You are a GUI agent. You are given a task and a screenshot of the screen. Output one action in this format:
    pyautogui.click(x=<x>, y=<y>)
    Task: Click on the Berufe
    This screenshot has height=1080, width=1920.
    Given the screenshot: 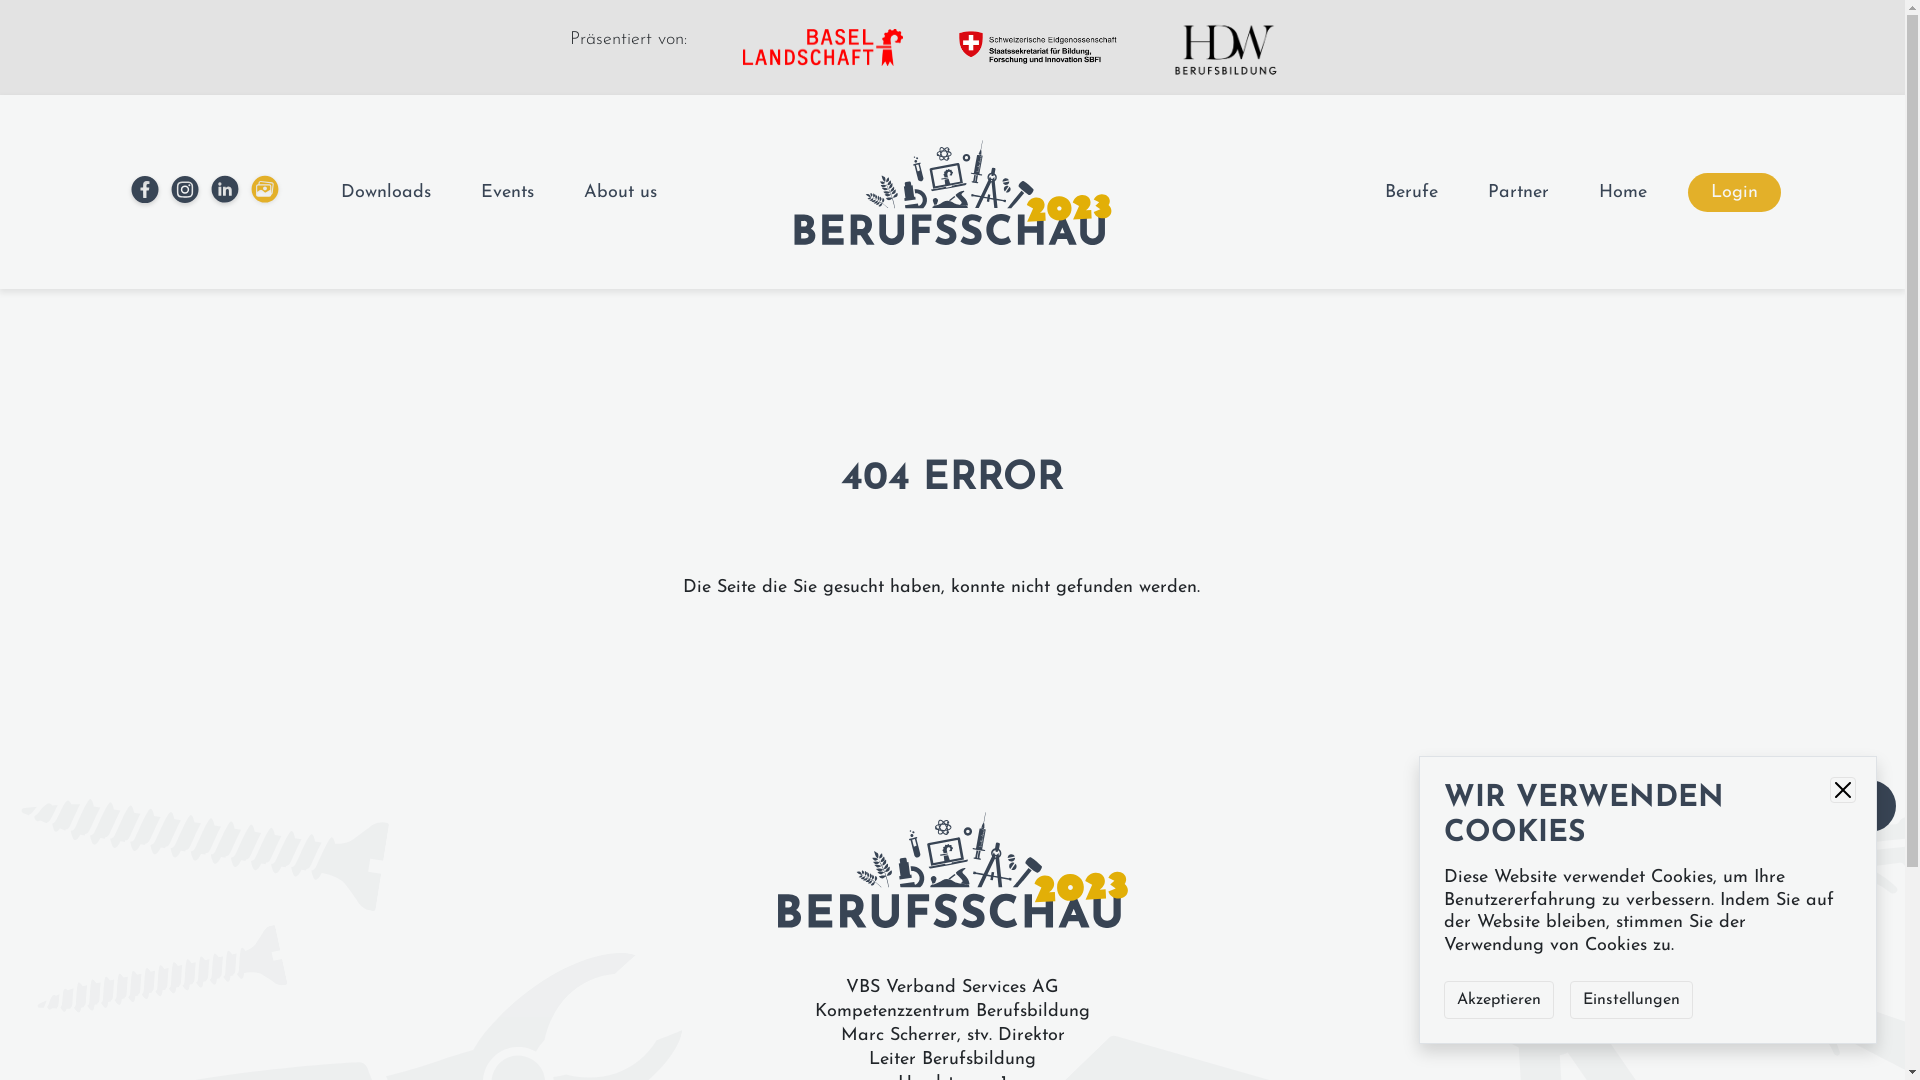 What is the action you would take?
    pyautogui.click(x=1410, y=192)
    